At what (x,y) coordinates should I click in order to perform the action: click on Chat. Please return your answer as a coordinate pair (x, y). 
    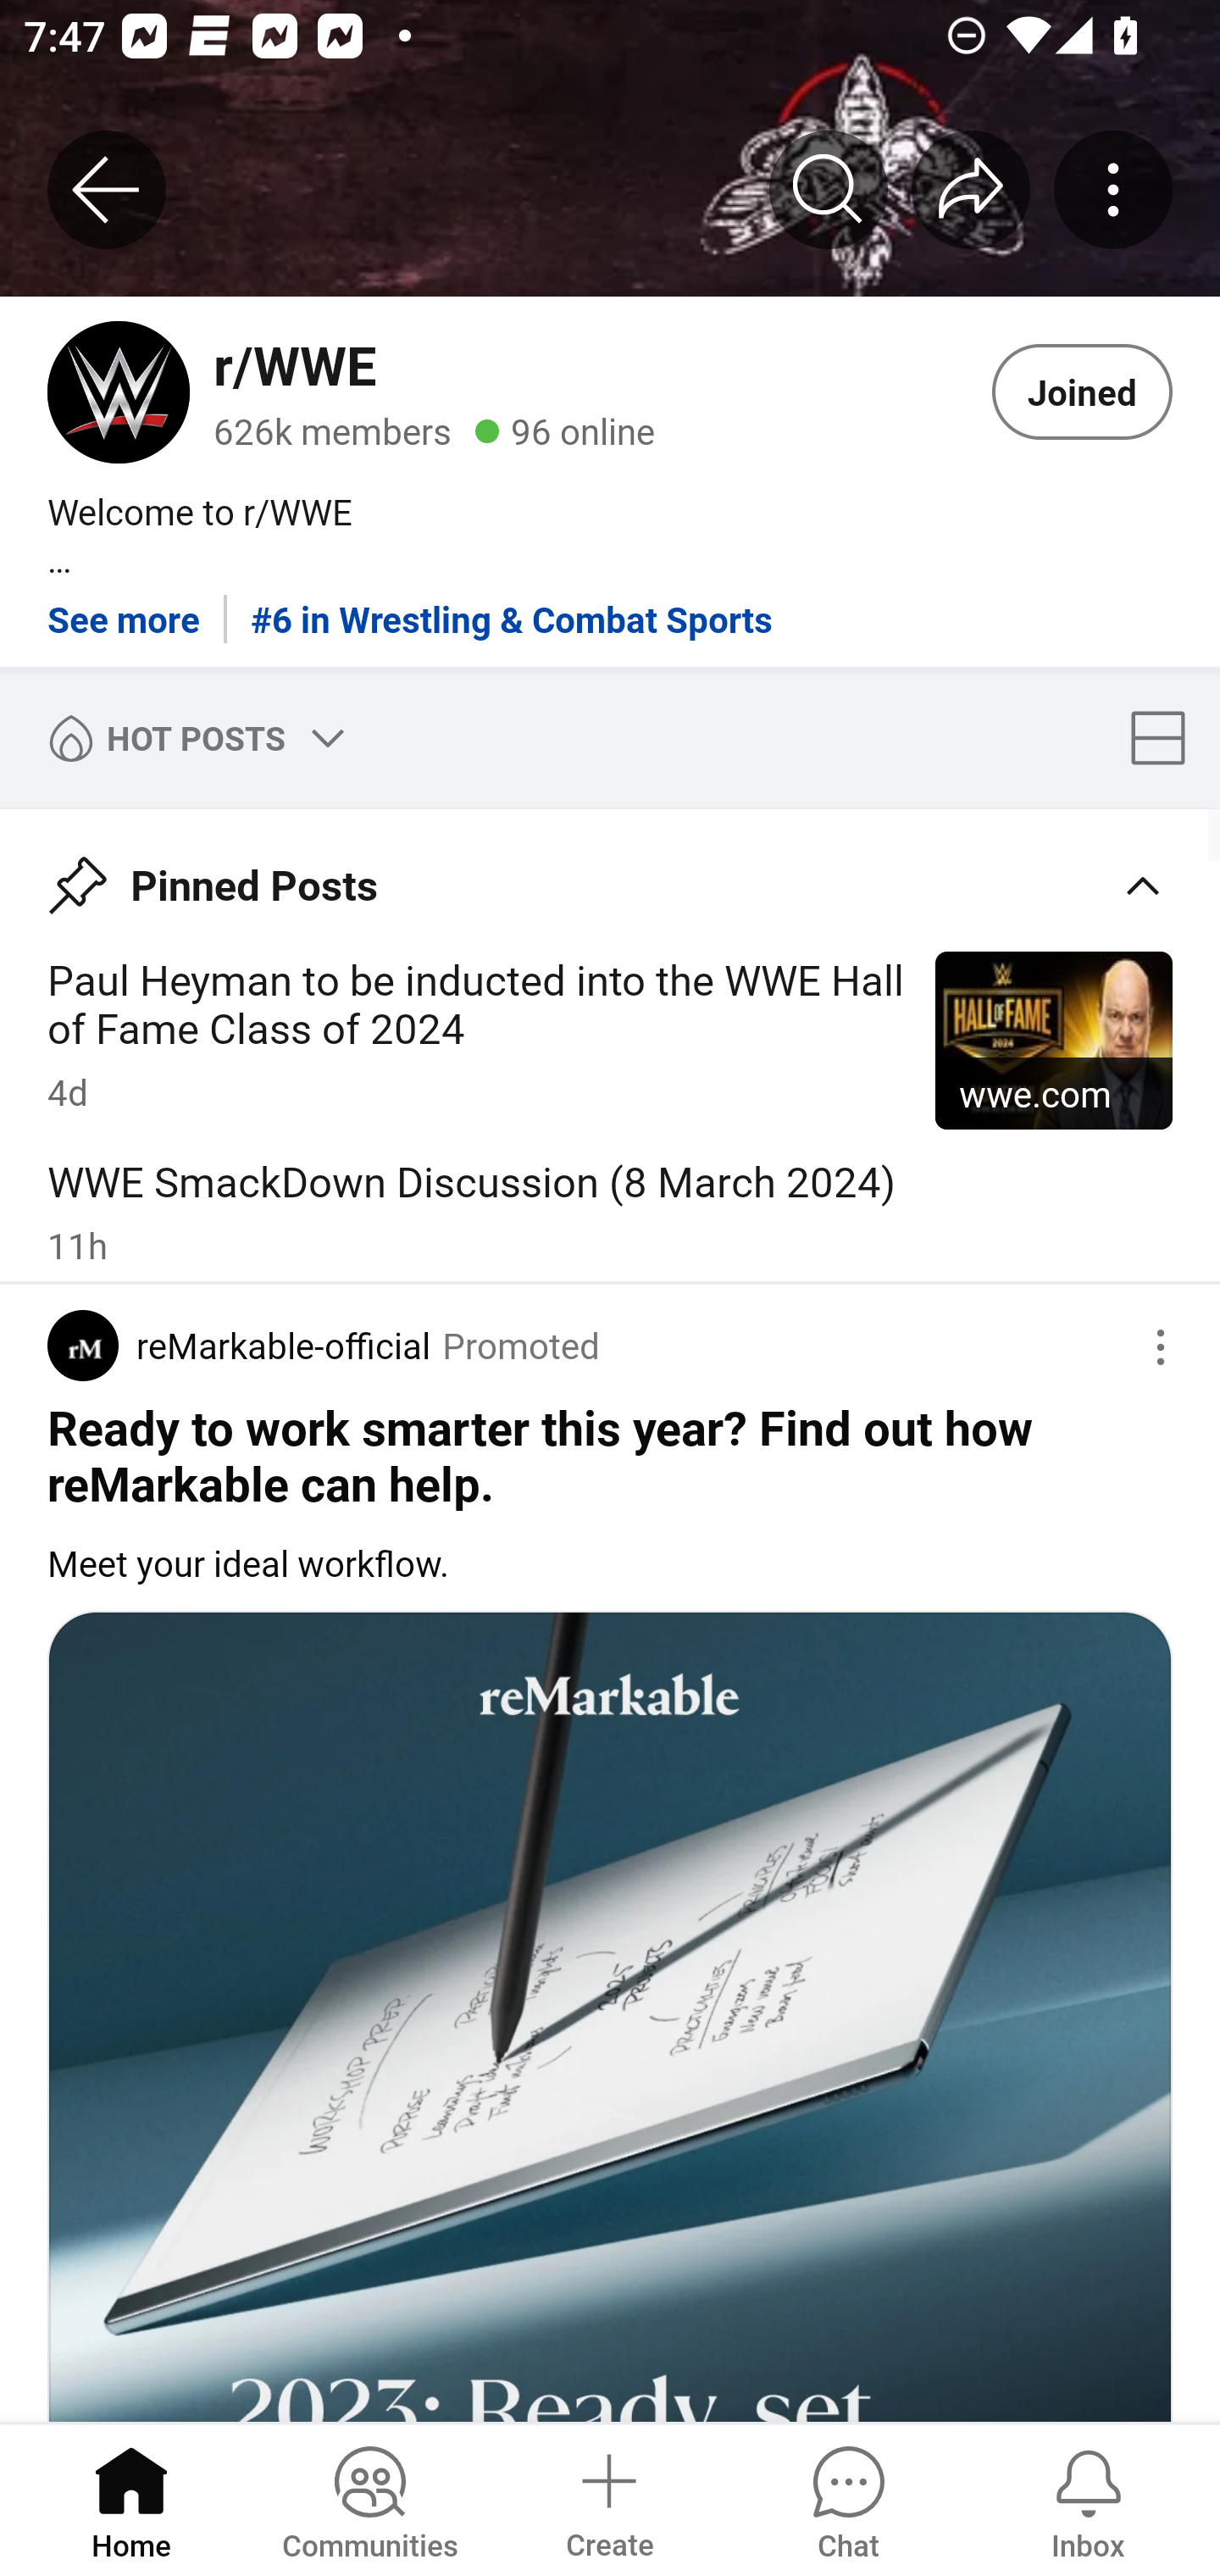
    Looking at the image, I should click on (848, 2498).